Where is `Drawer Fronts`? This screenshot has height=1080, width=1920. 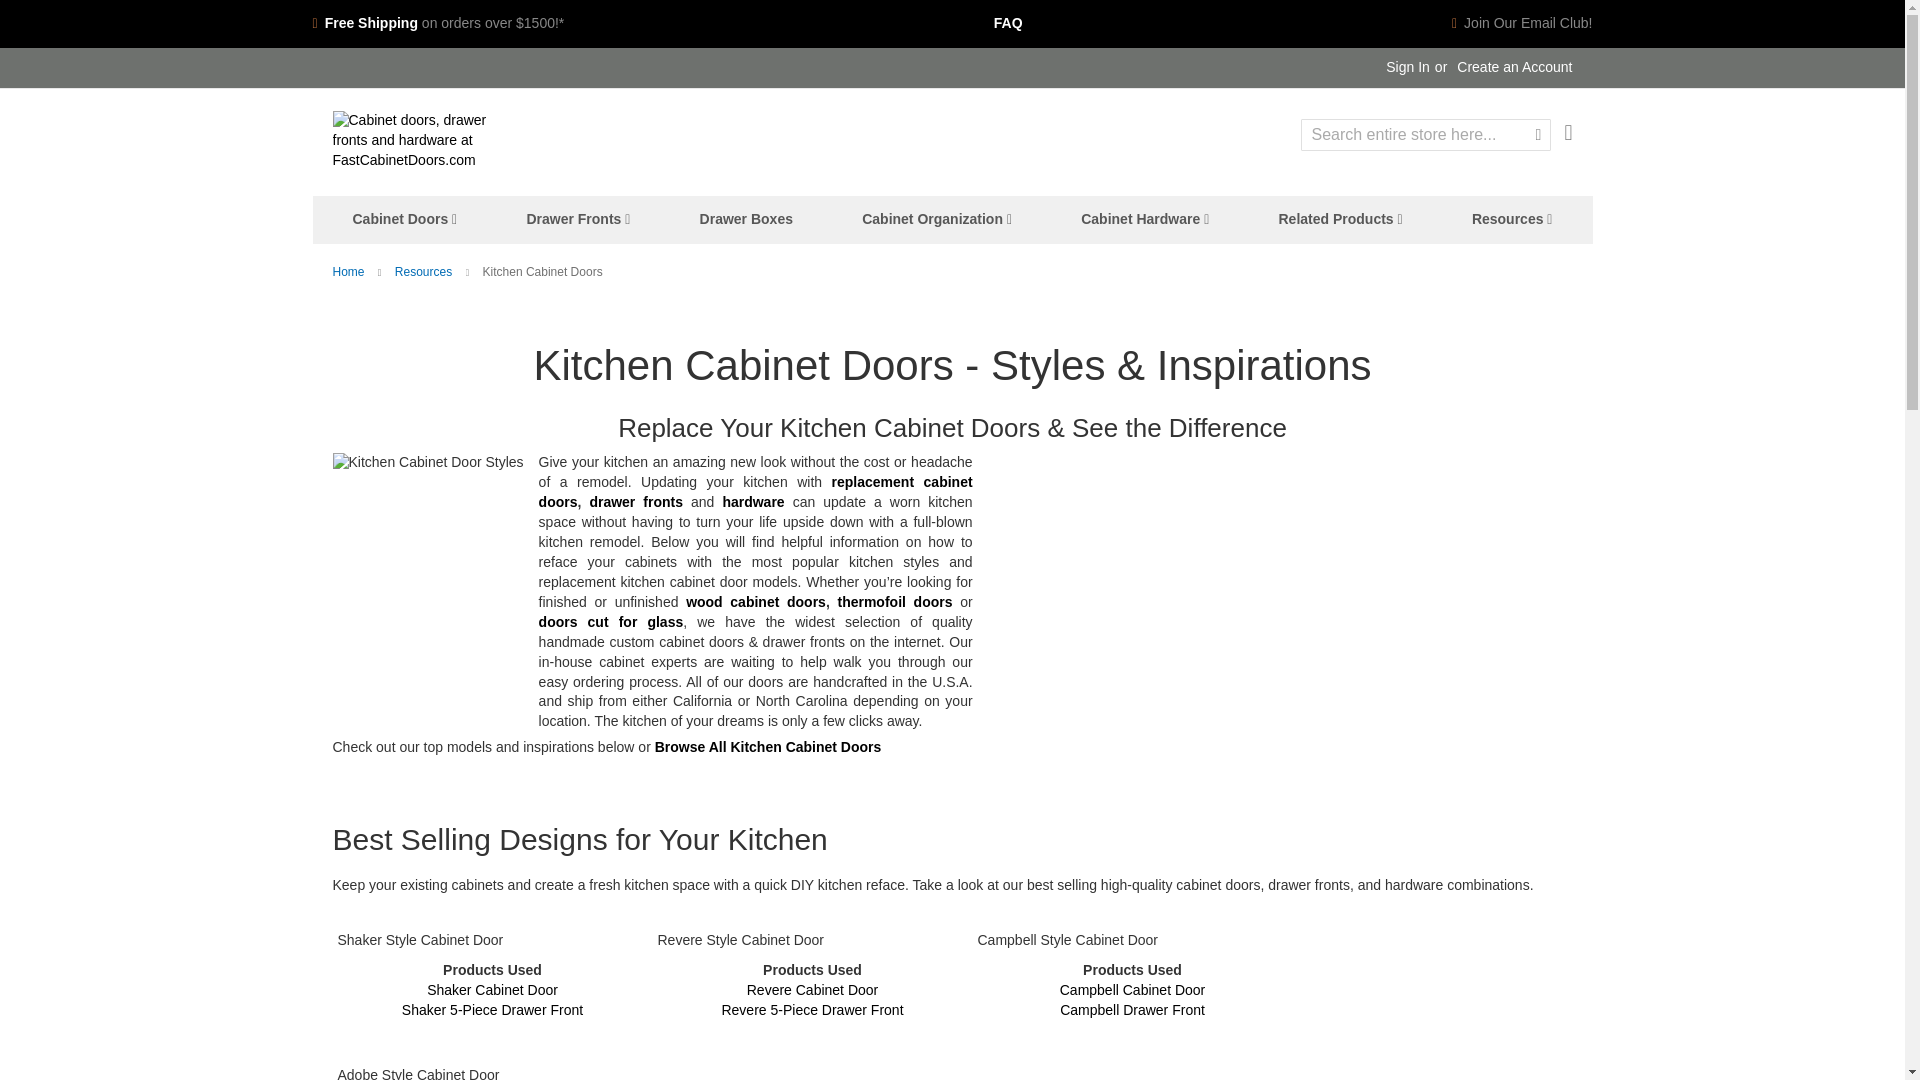
Drawer Fronts is located at coordinates (578, 220).